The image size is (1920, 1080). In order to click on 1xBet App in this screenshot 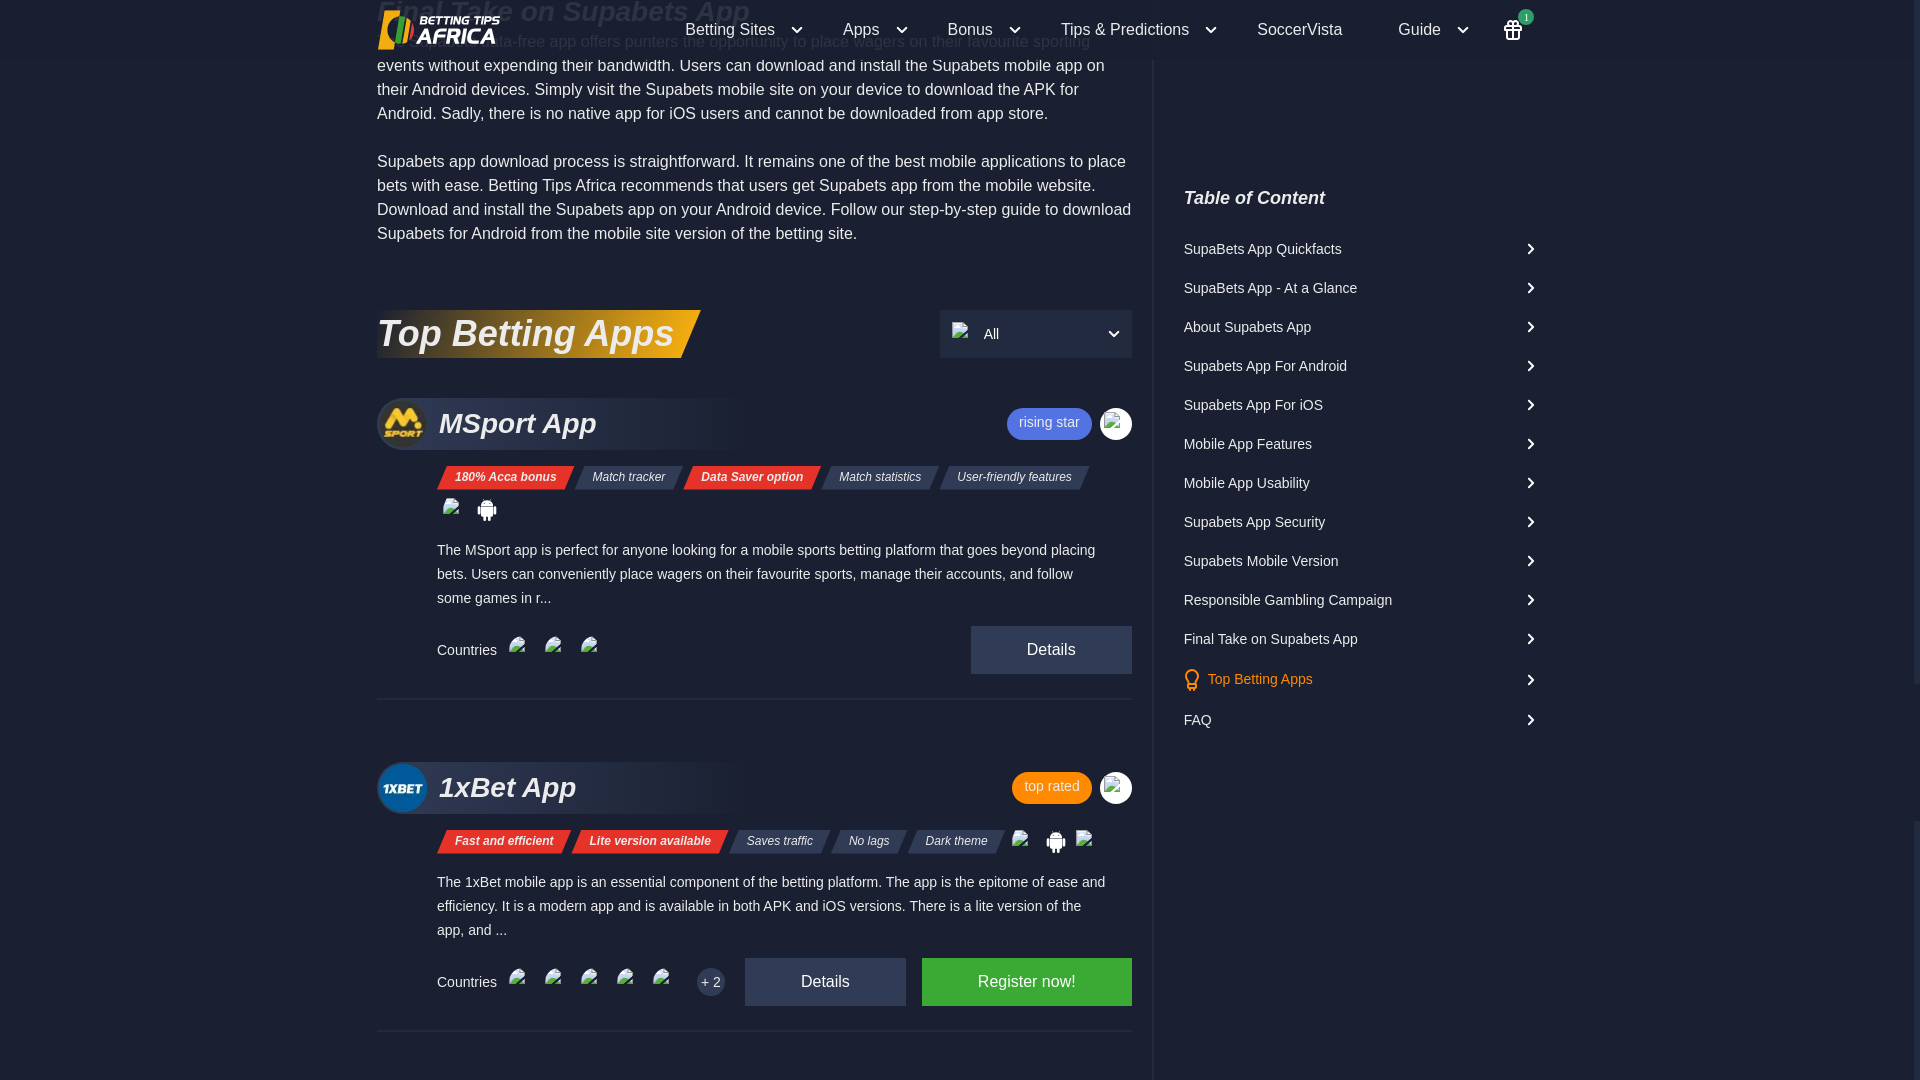, I will do `click(589, 788)`.